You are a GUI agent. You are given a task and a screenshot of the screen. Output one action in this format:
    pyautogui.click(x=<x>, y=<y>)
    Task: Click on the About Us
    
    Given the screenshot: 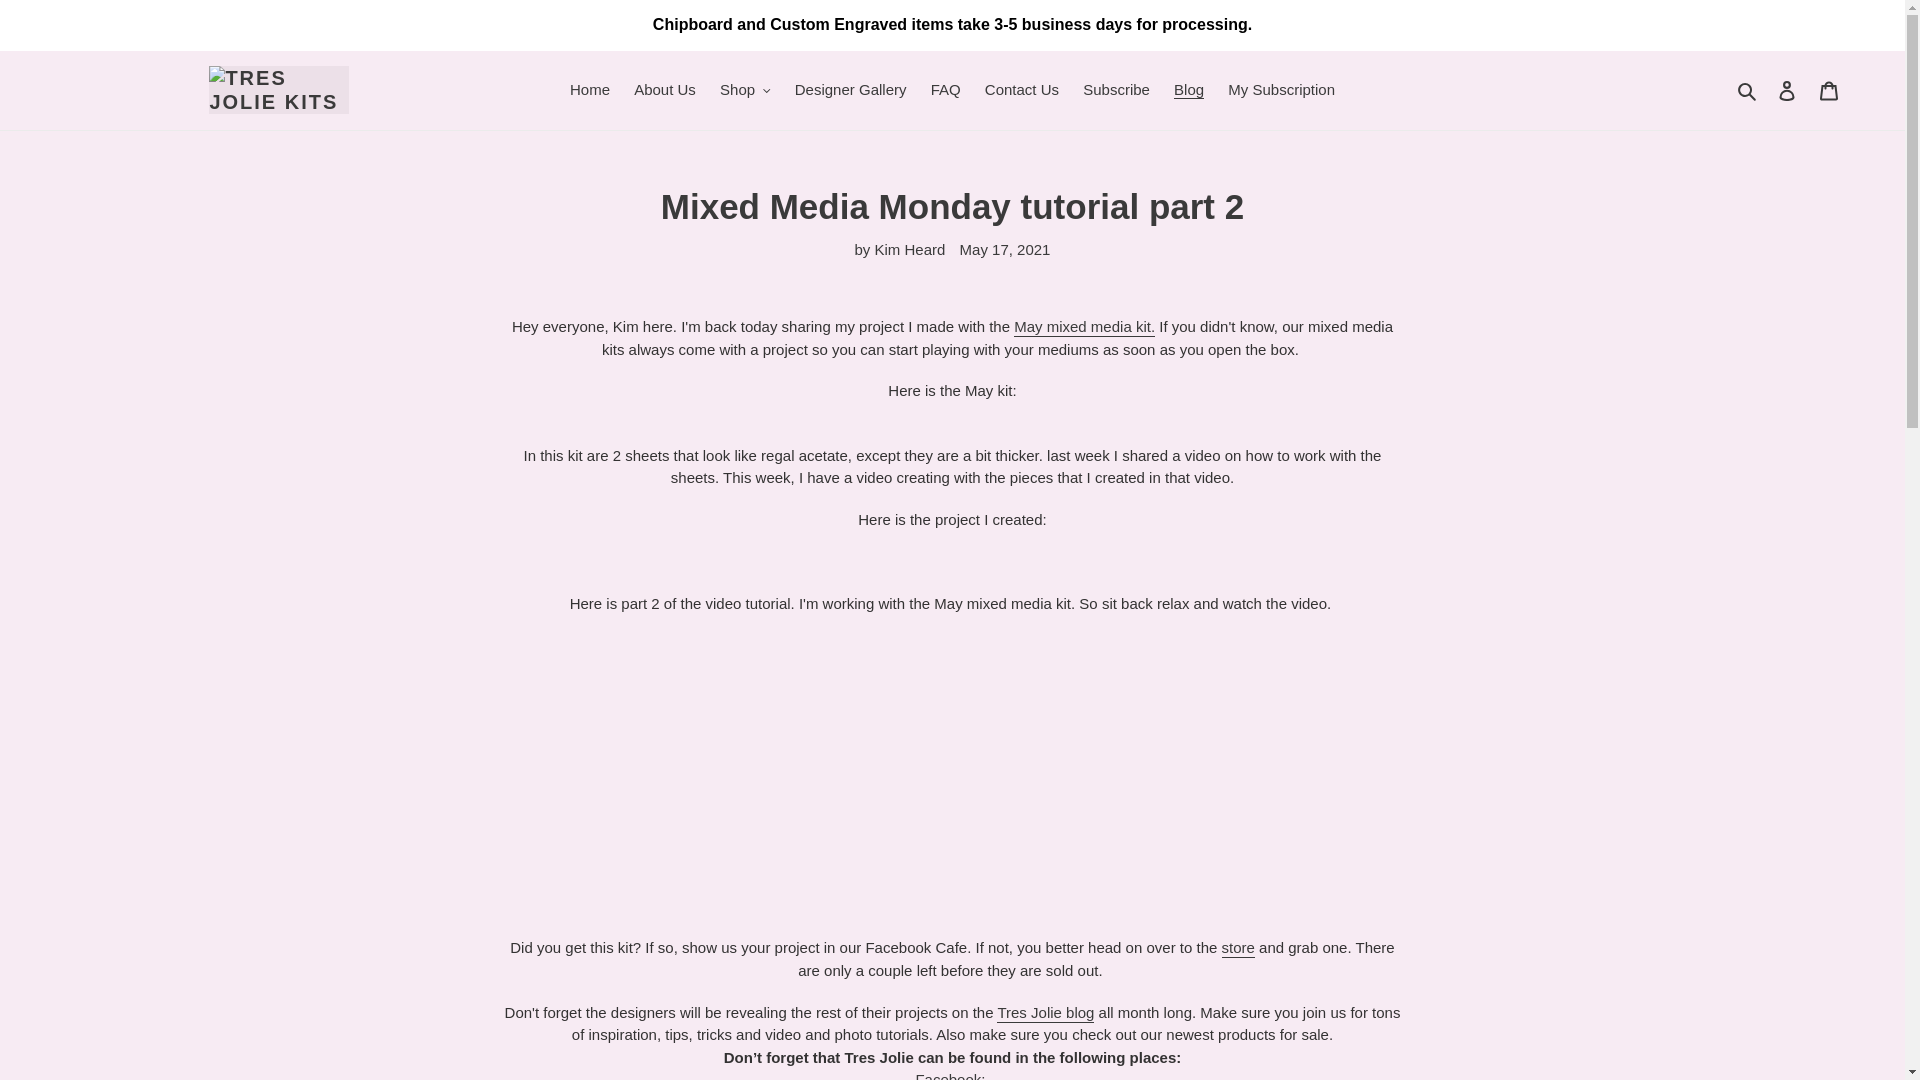 What is the action you would take?
    pyautogui.click(x=665, y=90)
    